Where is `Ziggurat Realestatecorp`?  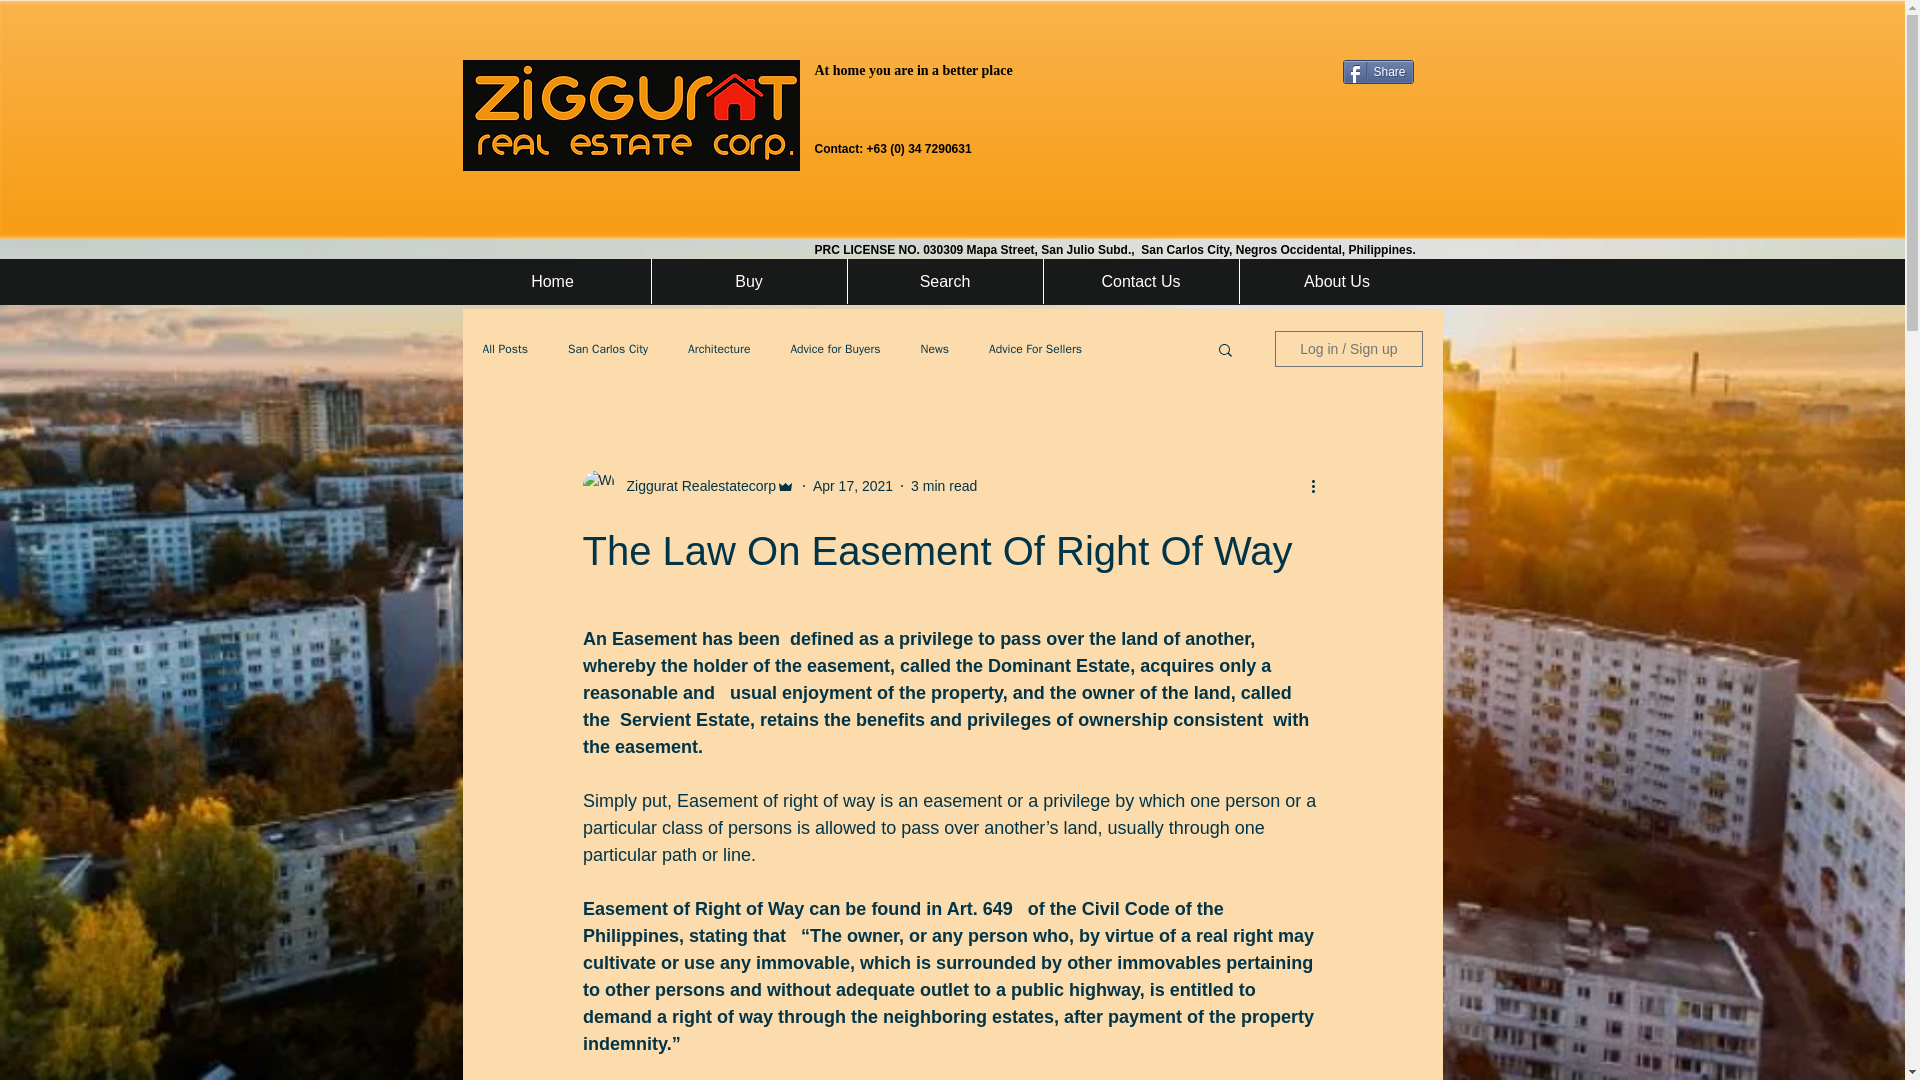
Ziggurat Realestatecorp is located at coordinates (694, 486).